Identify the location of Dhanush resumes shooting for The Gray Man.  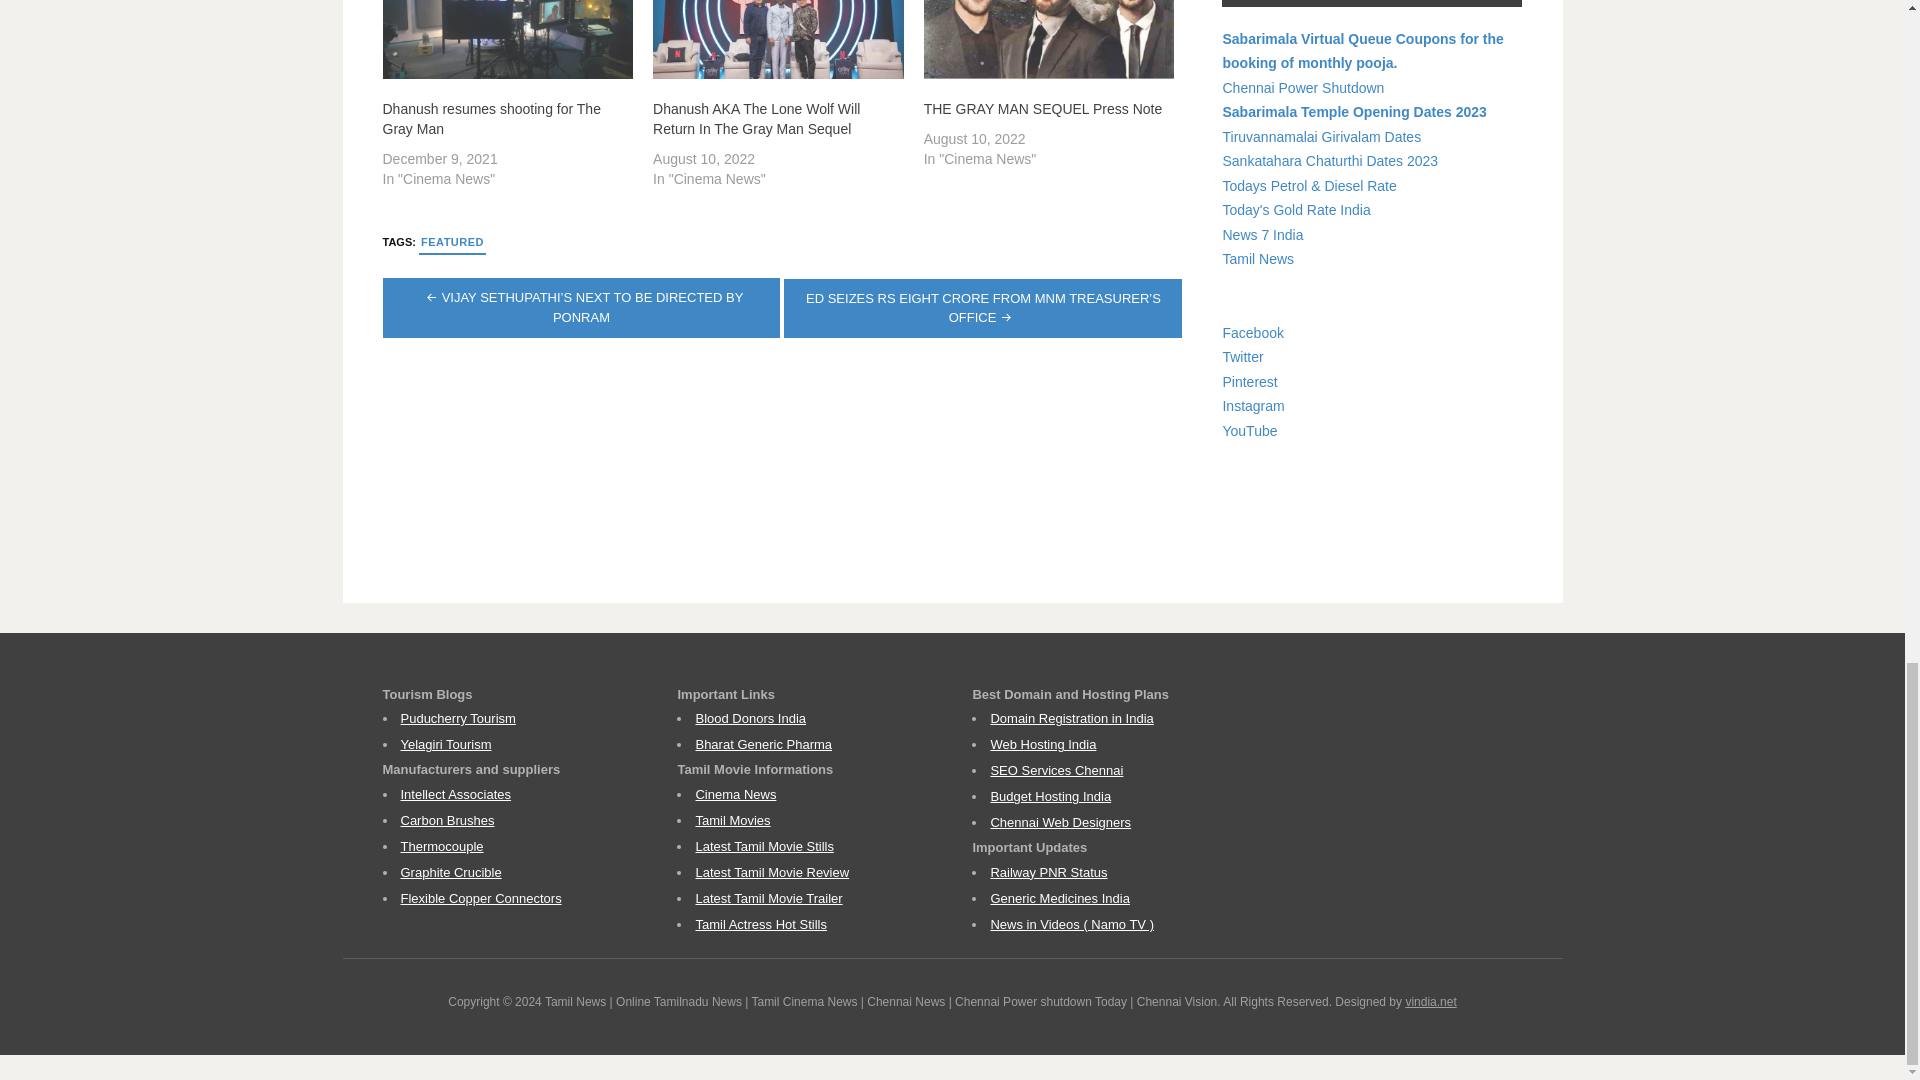
(490, 119).